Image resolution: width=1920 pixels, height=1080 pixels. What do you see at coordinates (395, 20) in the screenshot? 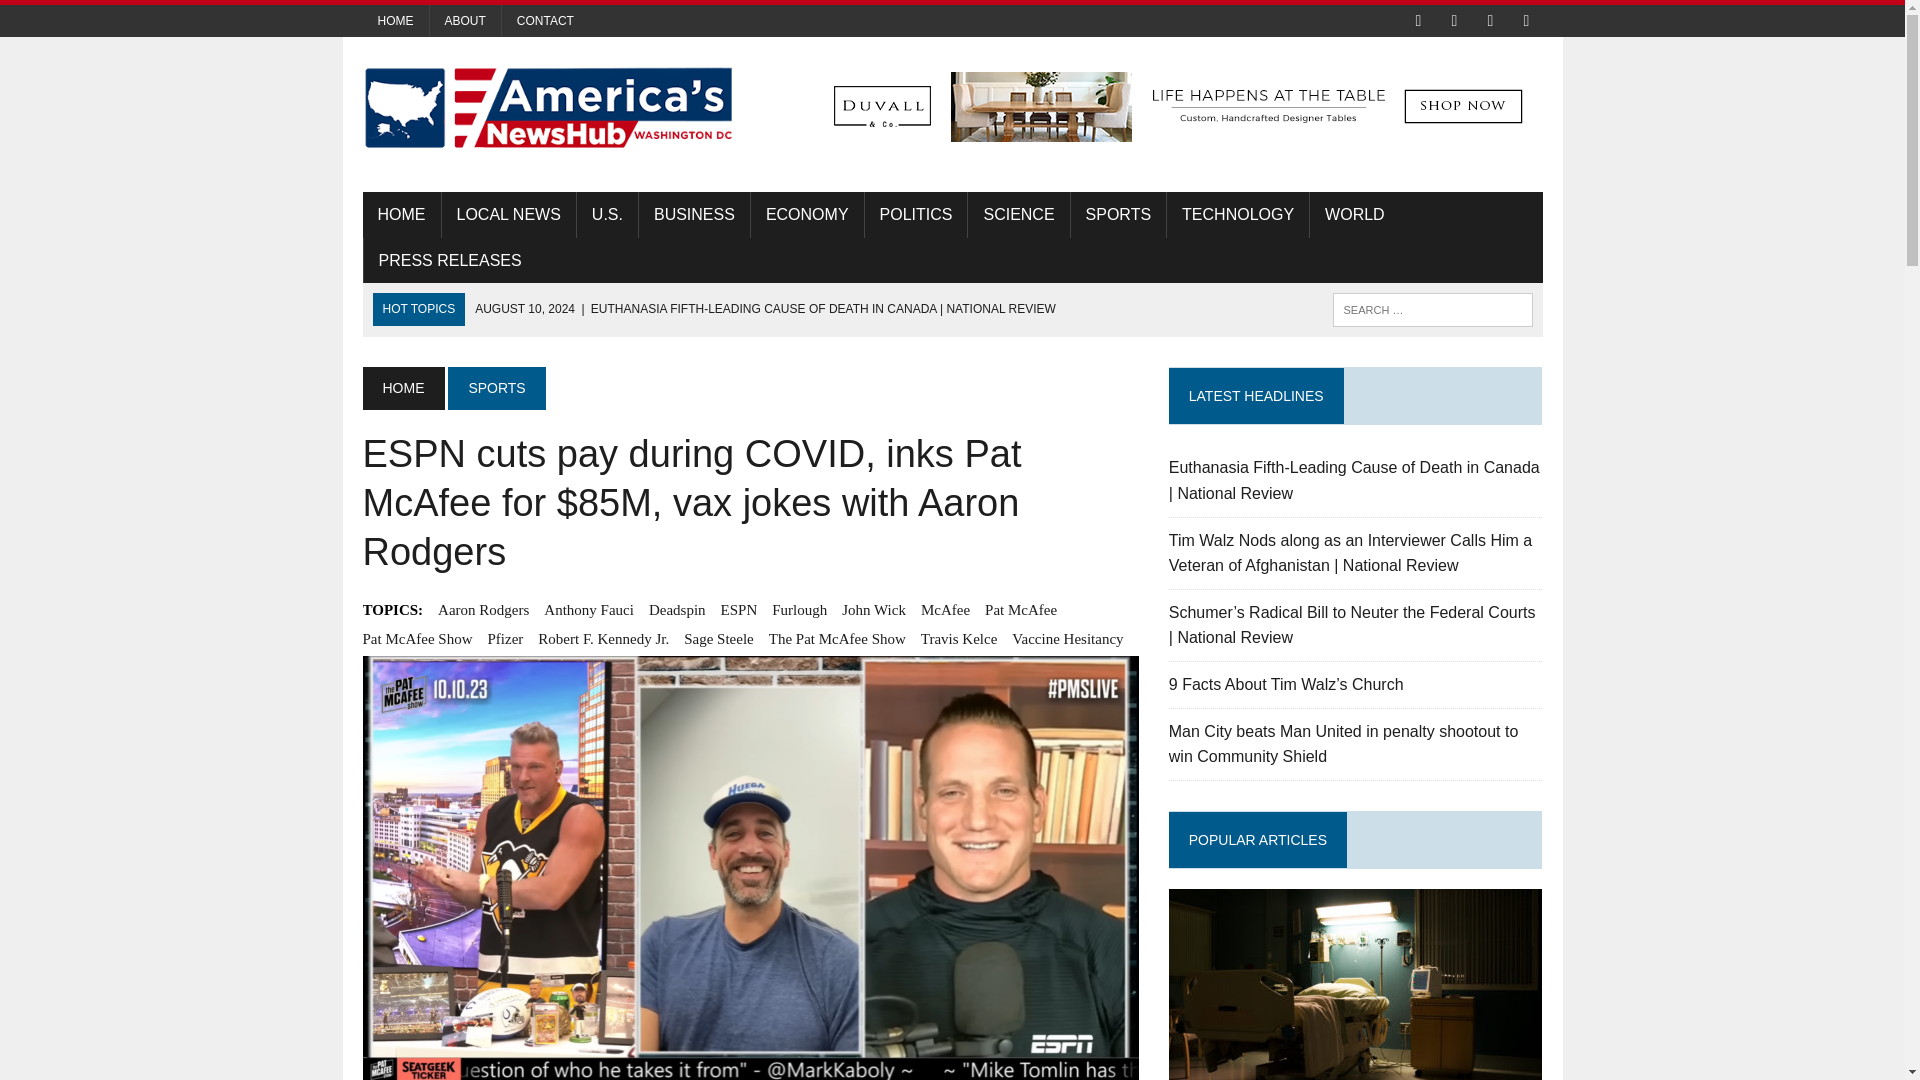
I see `HOME` at bounding box center [395, 20].